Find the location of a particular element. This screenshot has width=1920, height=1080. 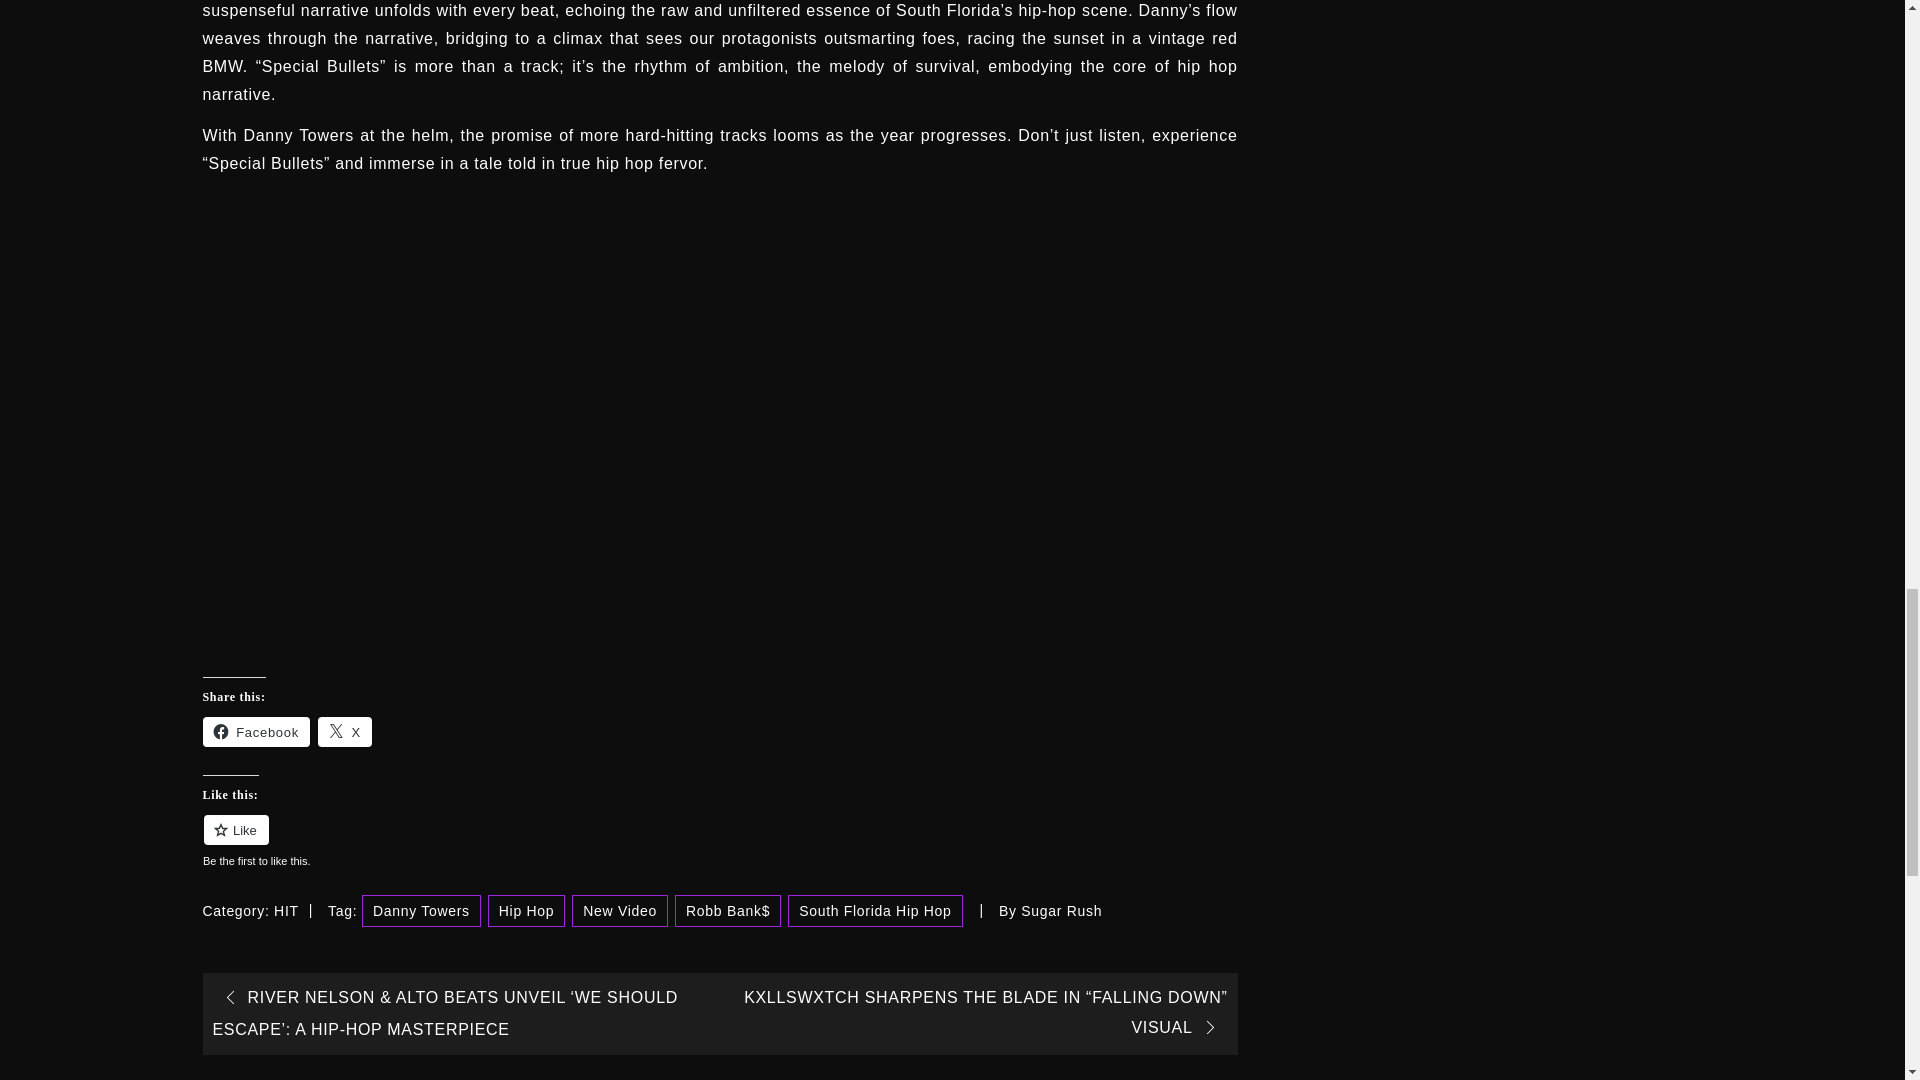

New Video is located at coordinates (620, 910).